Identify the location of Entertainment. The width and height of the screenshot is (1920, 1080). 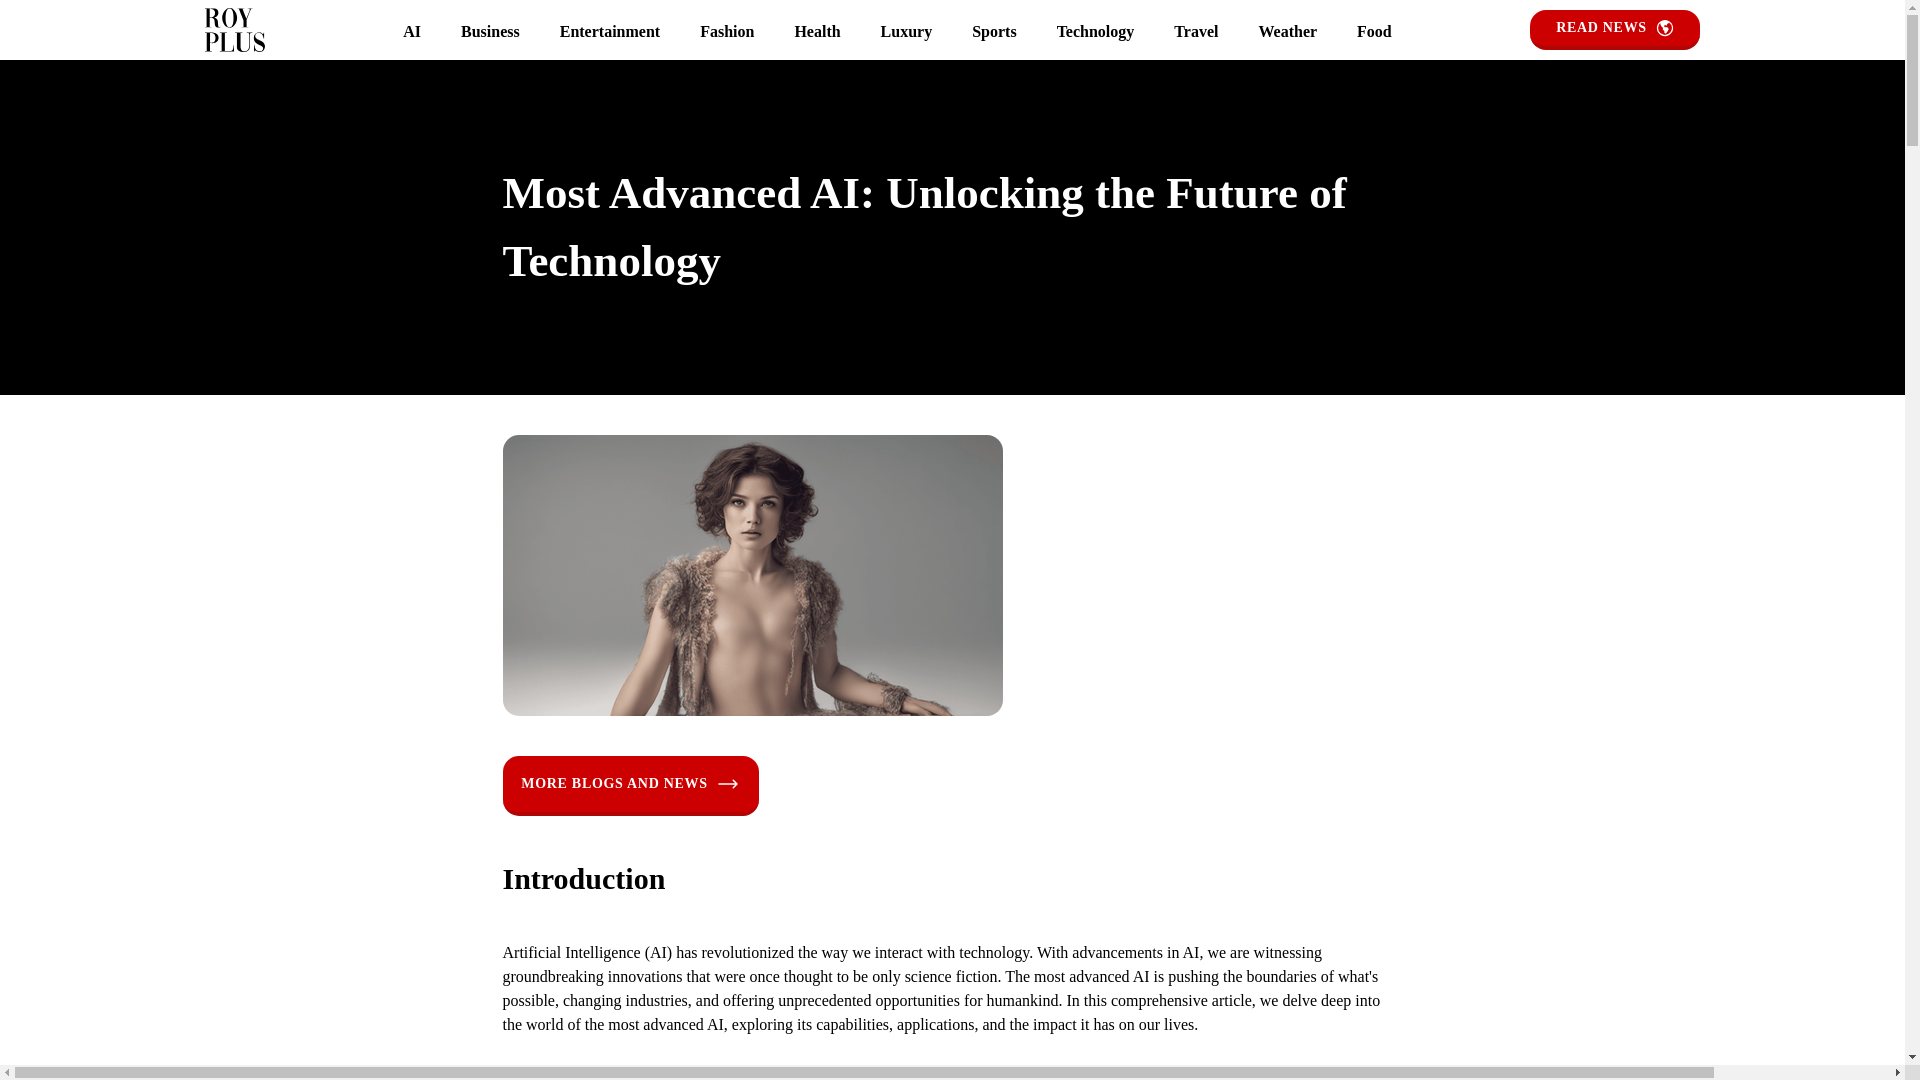
(609, 31).